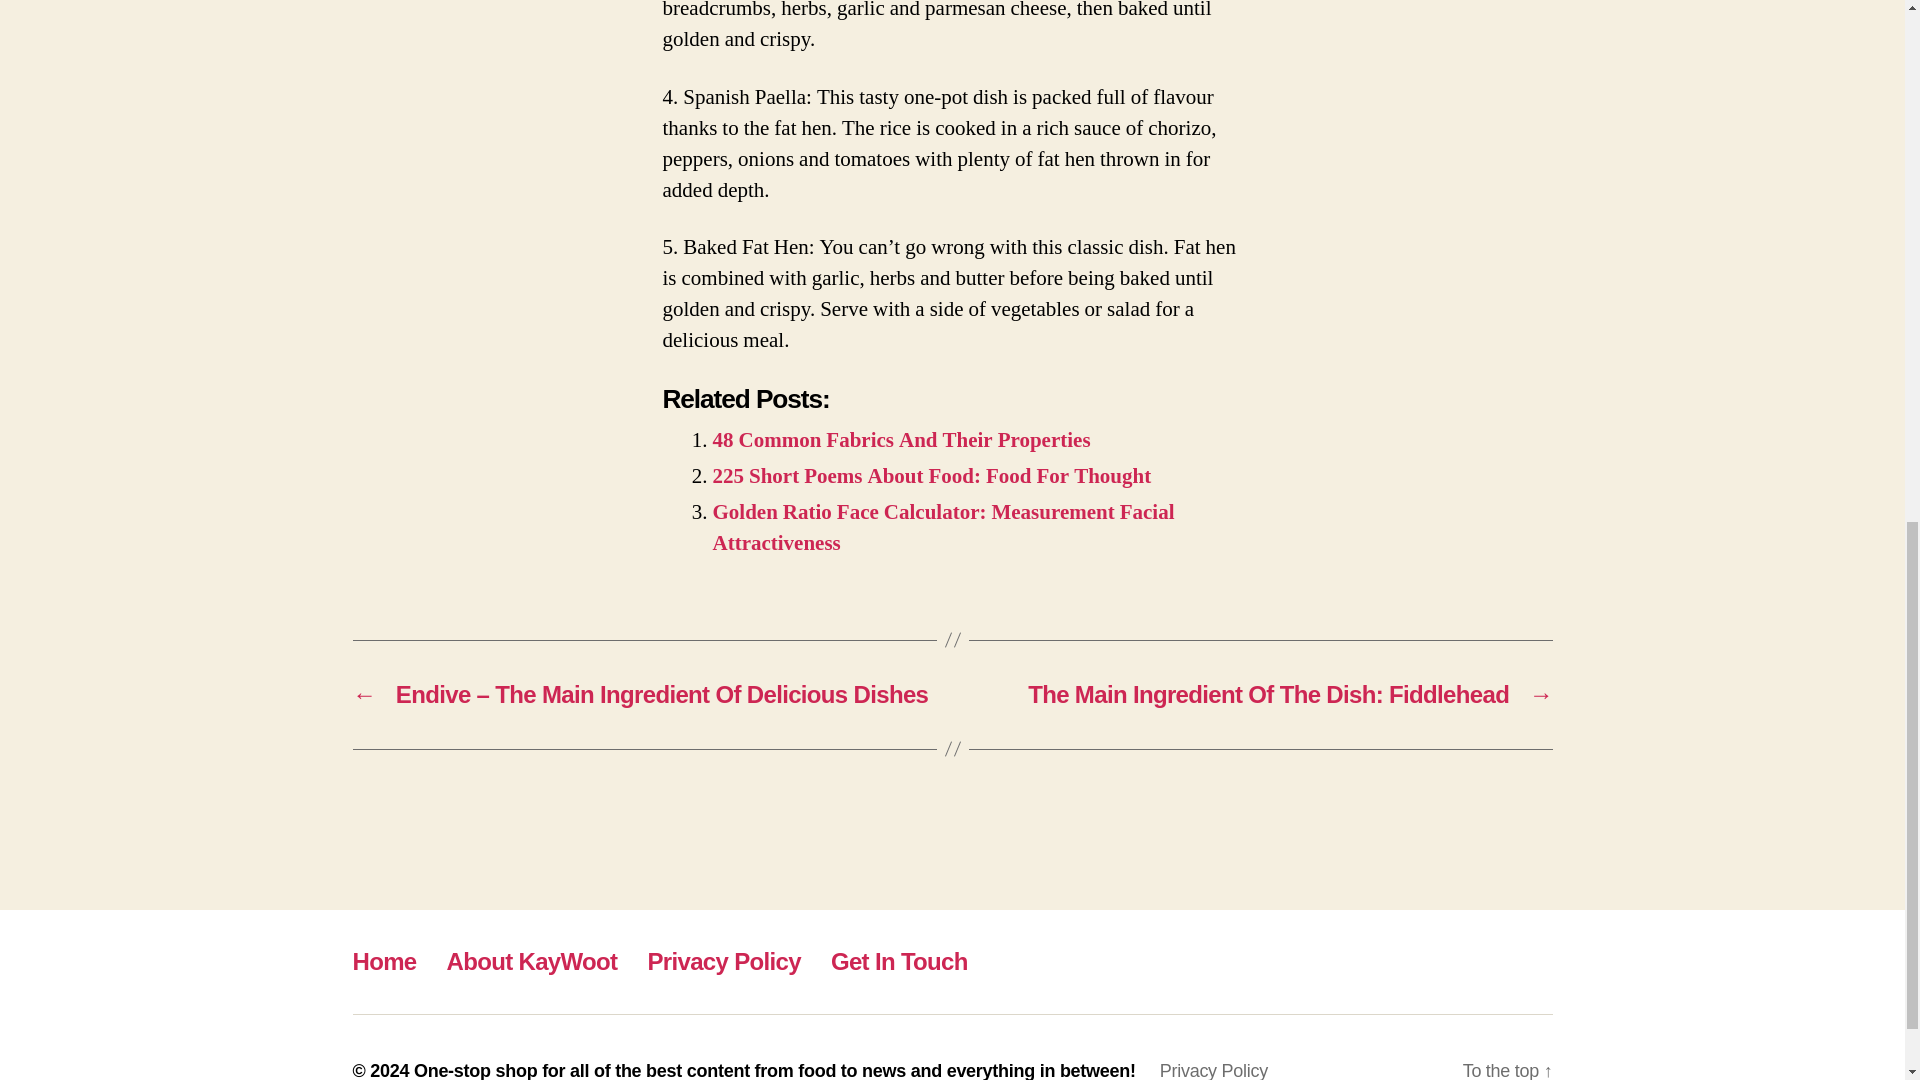 The height and width of the screenshot is (1080, 1920). What do you see at coordinates (901, 440) in the screenshot?
I see `48 Common Fabrics And Their Properties` at bounding box center [901, 440].